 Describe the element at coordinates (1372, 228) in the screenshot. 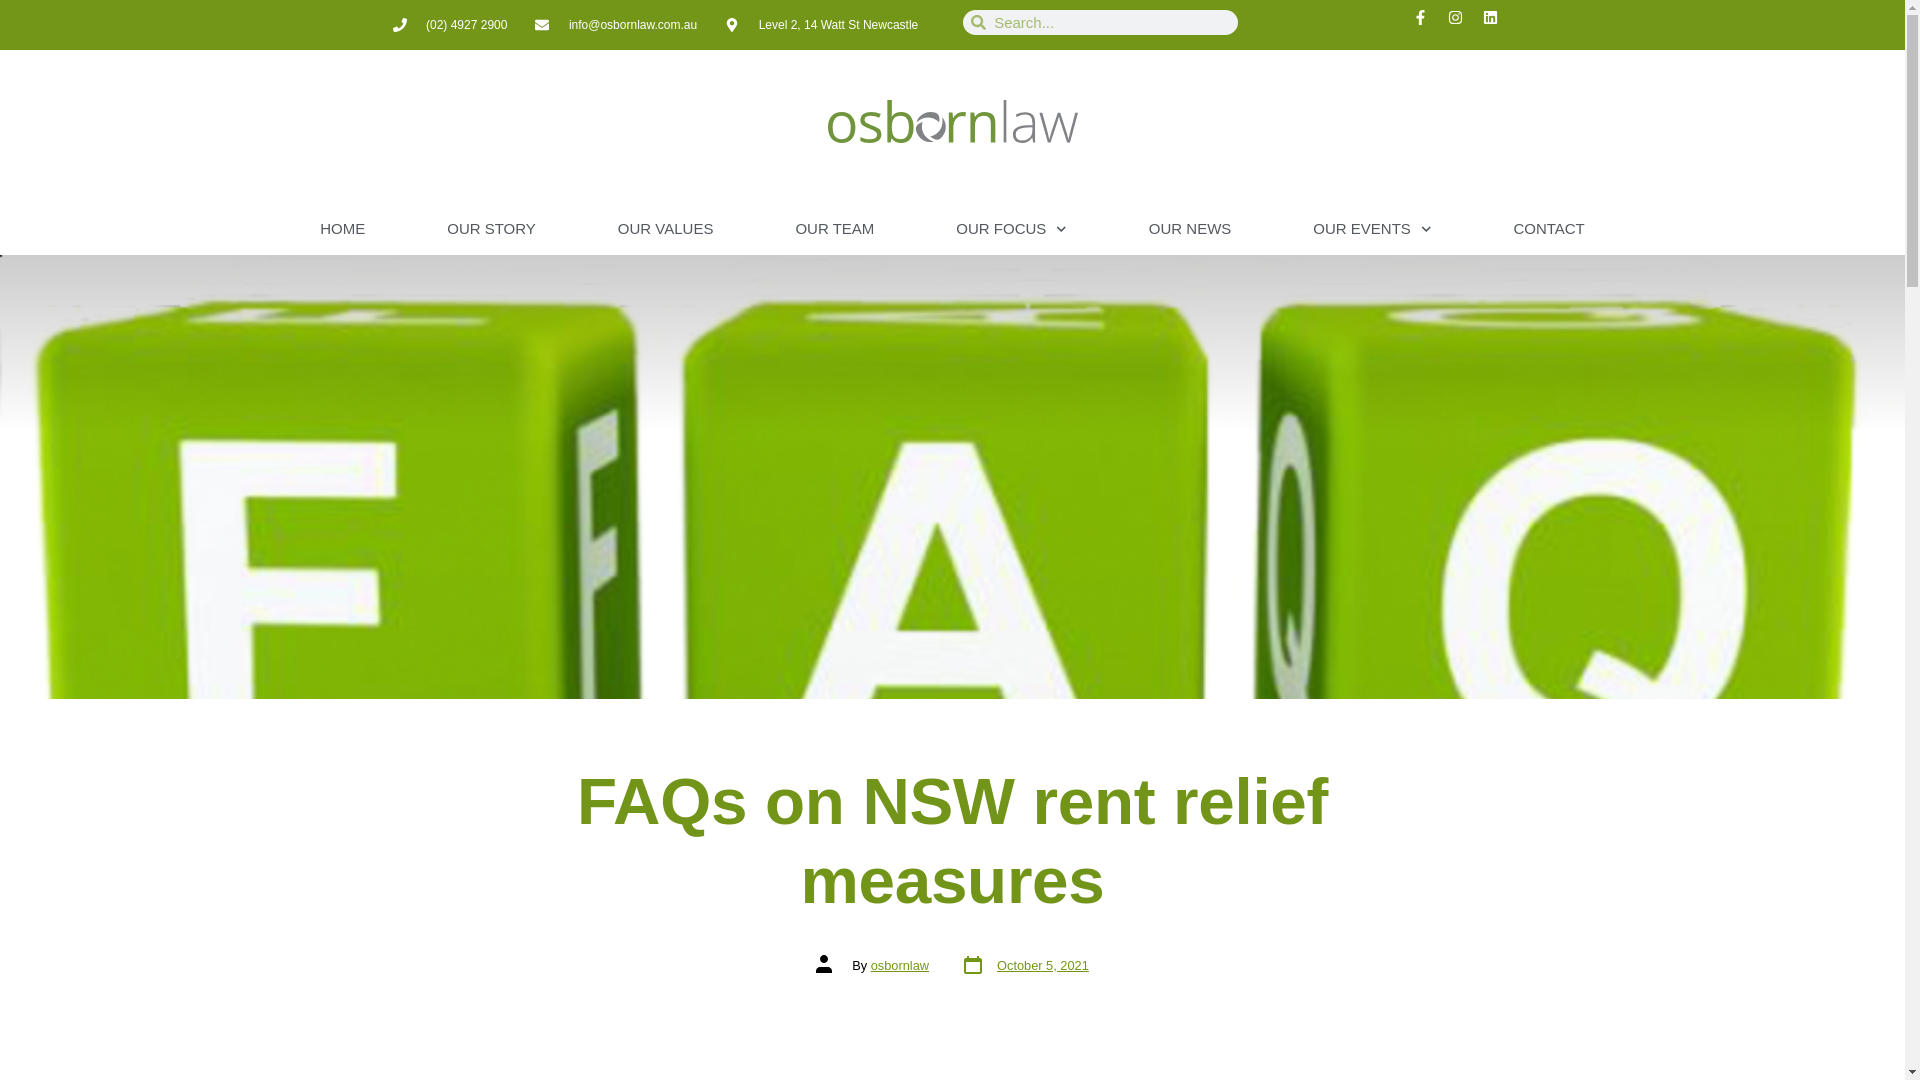

I see `OUR EVENTS` at that location.